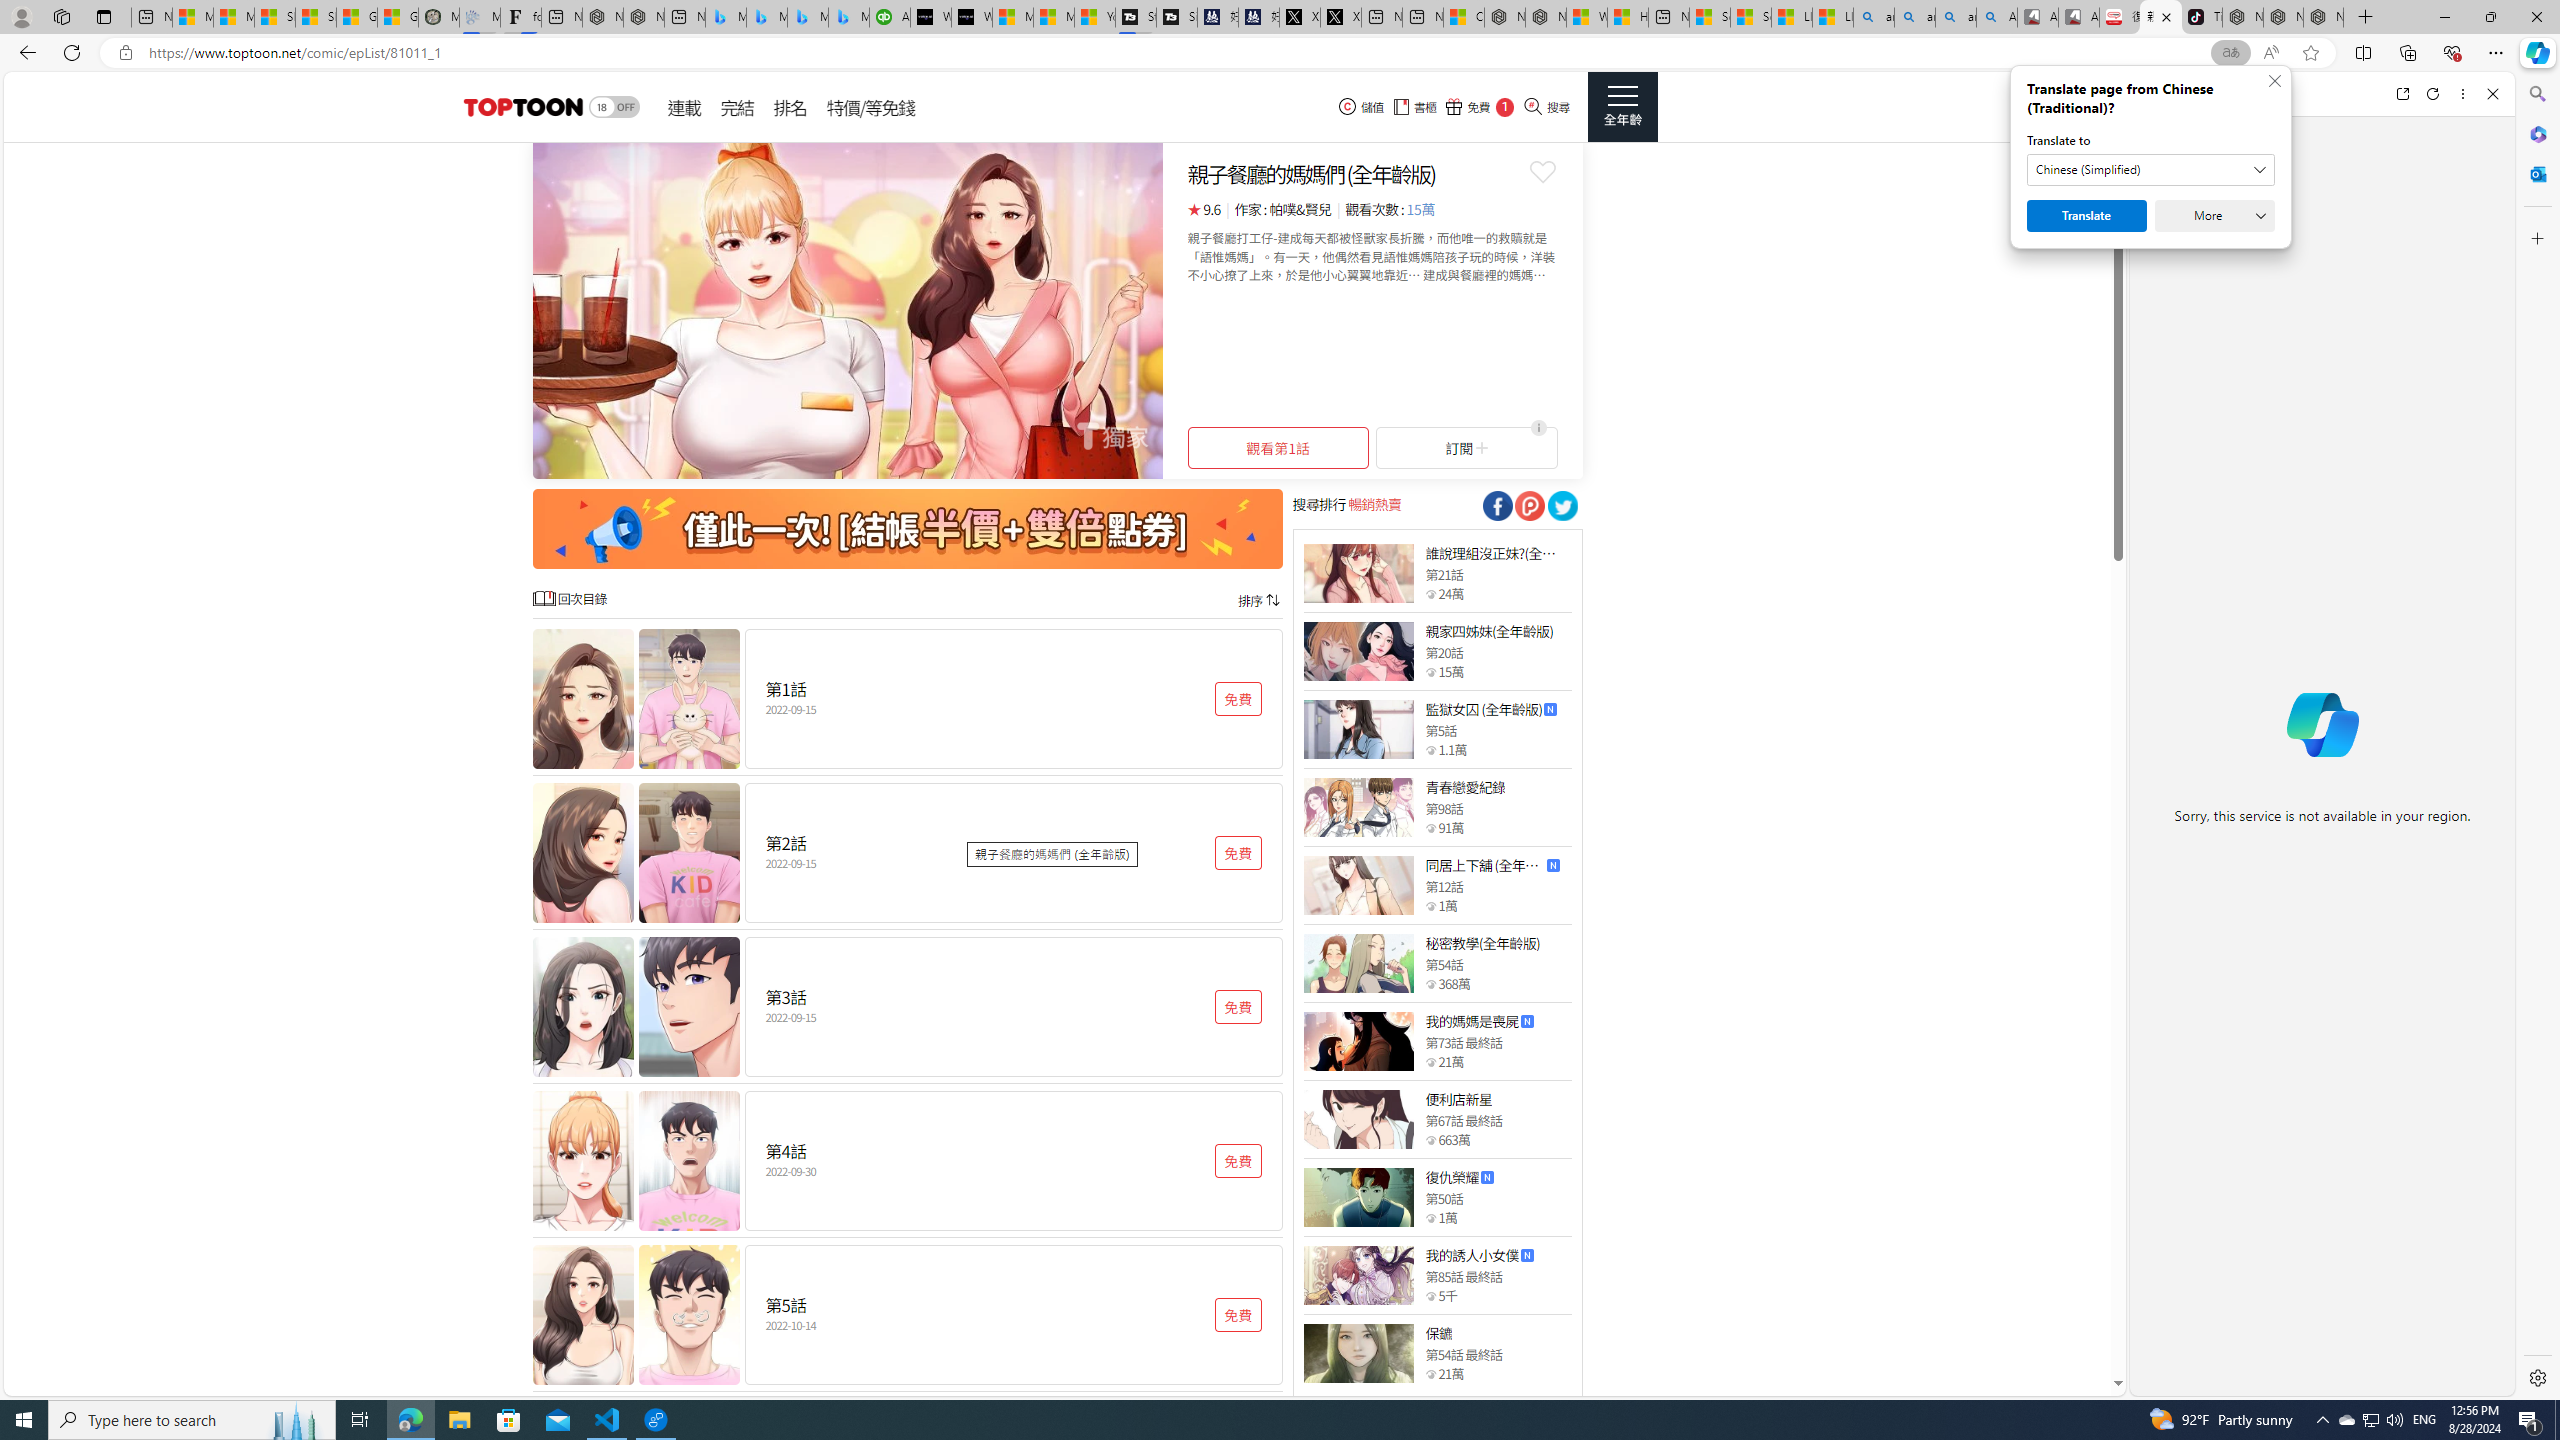 Image resolution: width=2560 pixels, height=1440 pixels. I want to click on Nordace - Summer Adventures 2024, so click(1546, 17).